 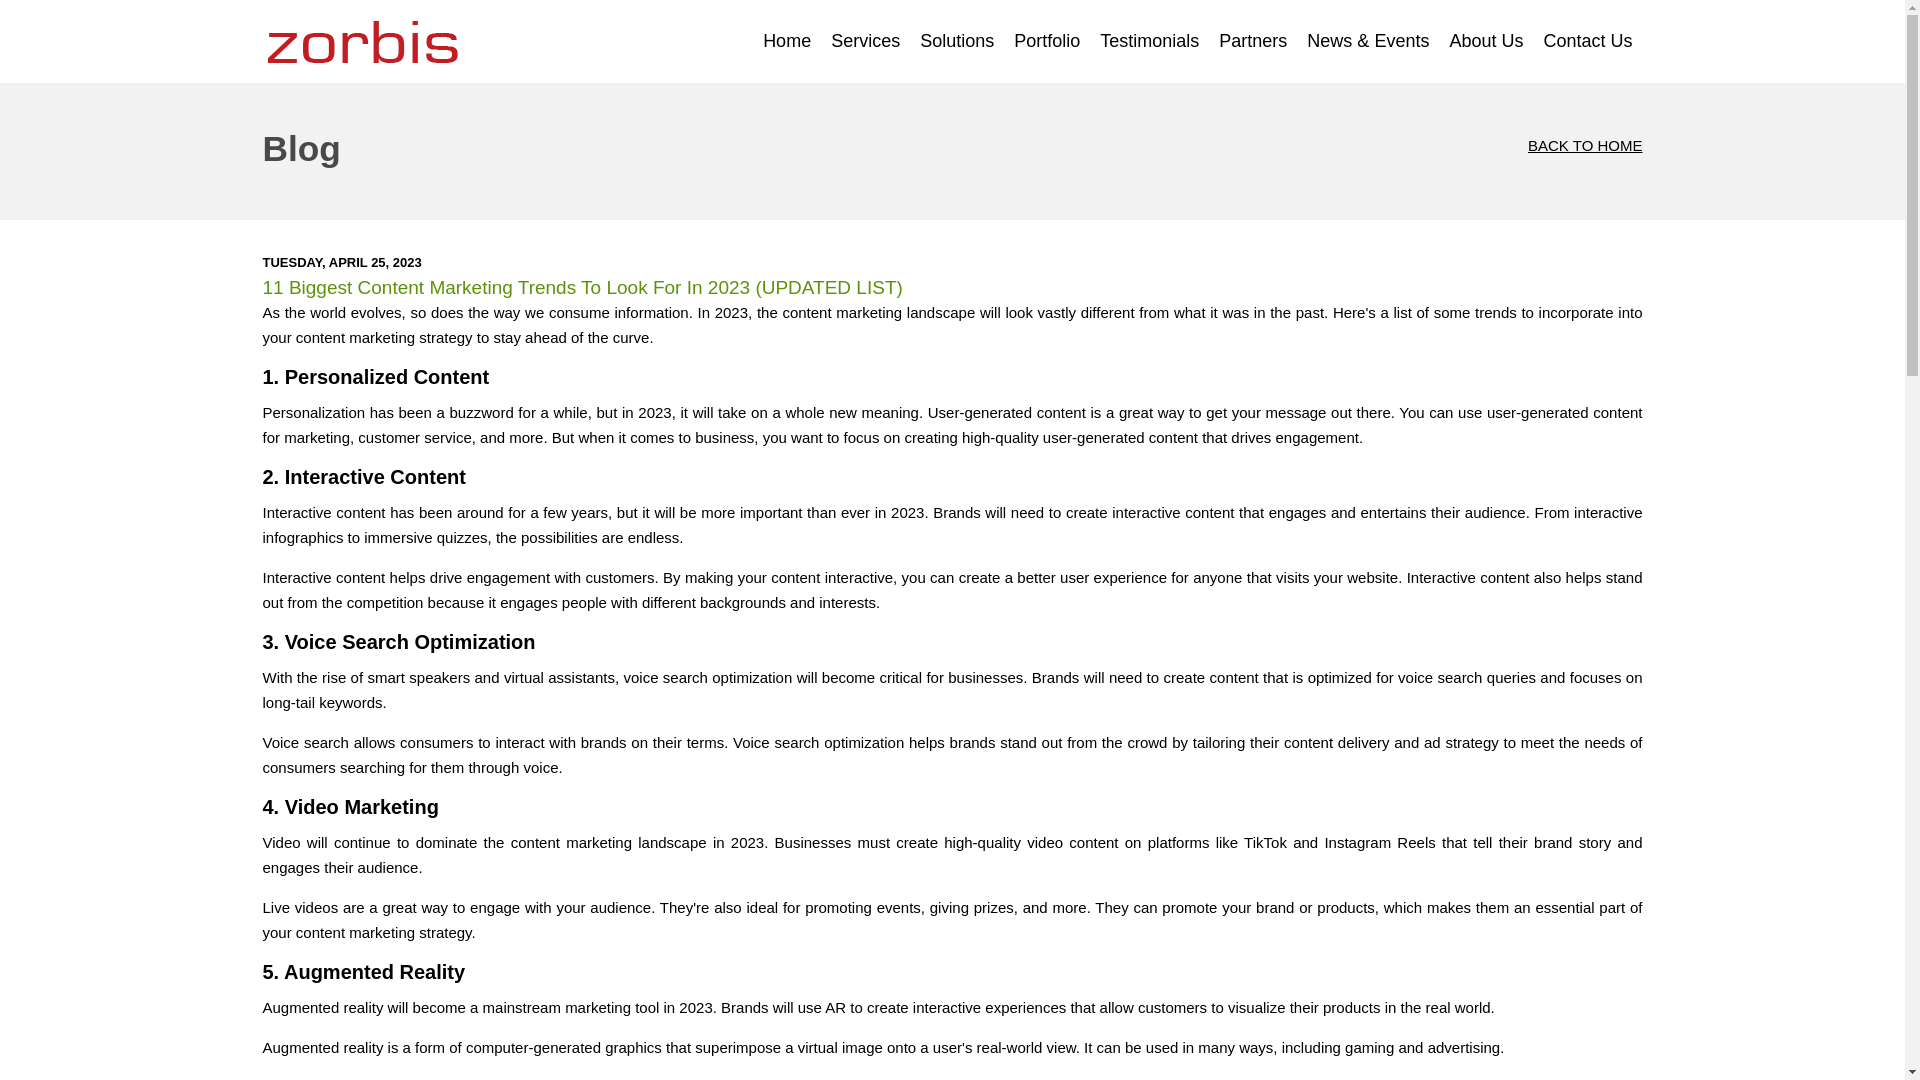 I want to click on Contact Us, so click(x=1586, y=42).